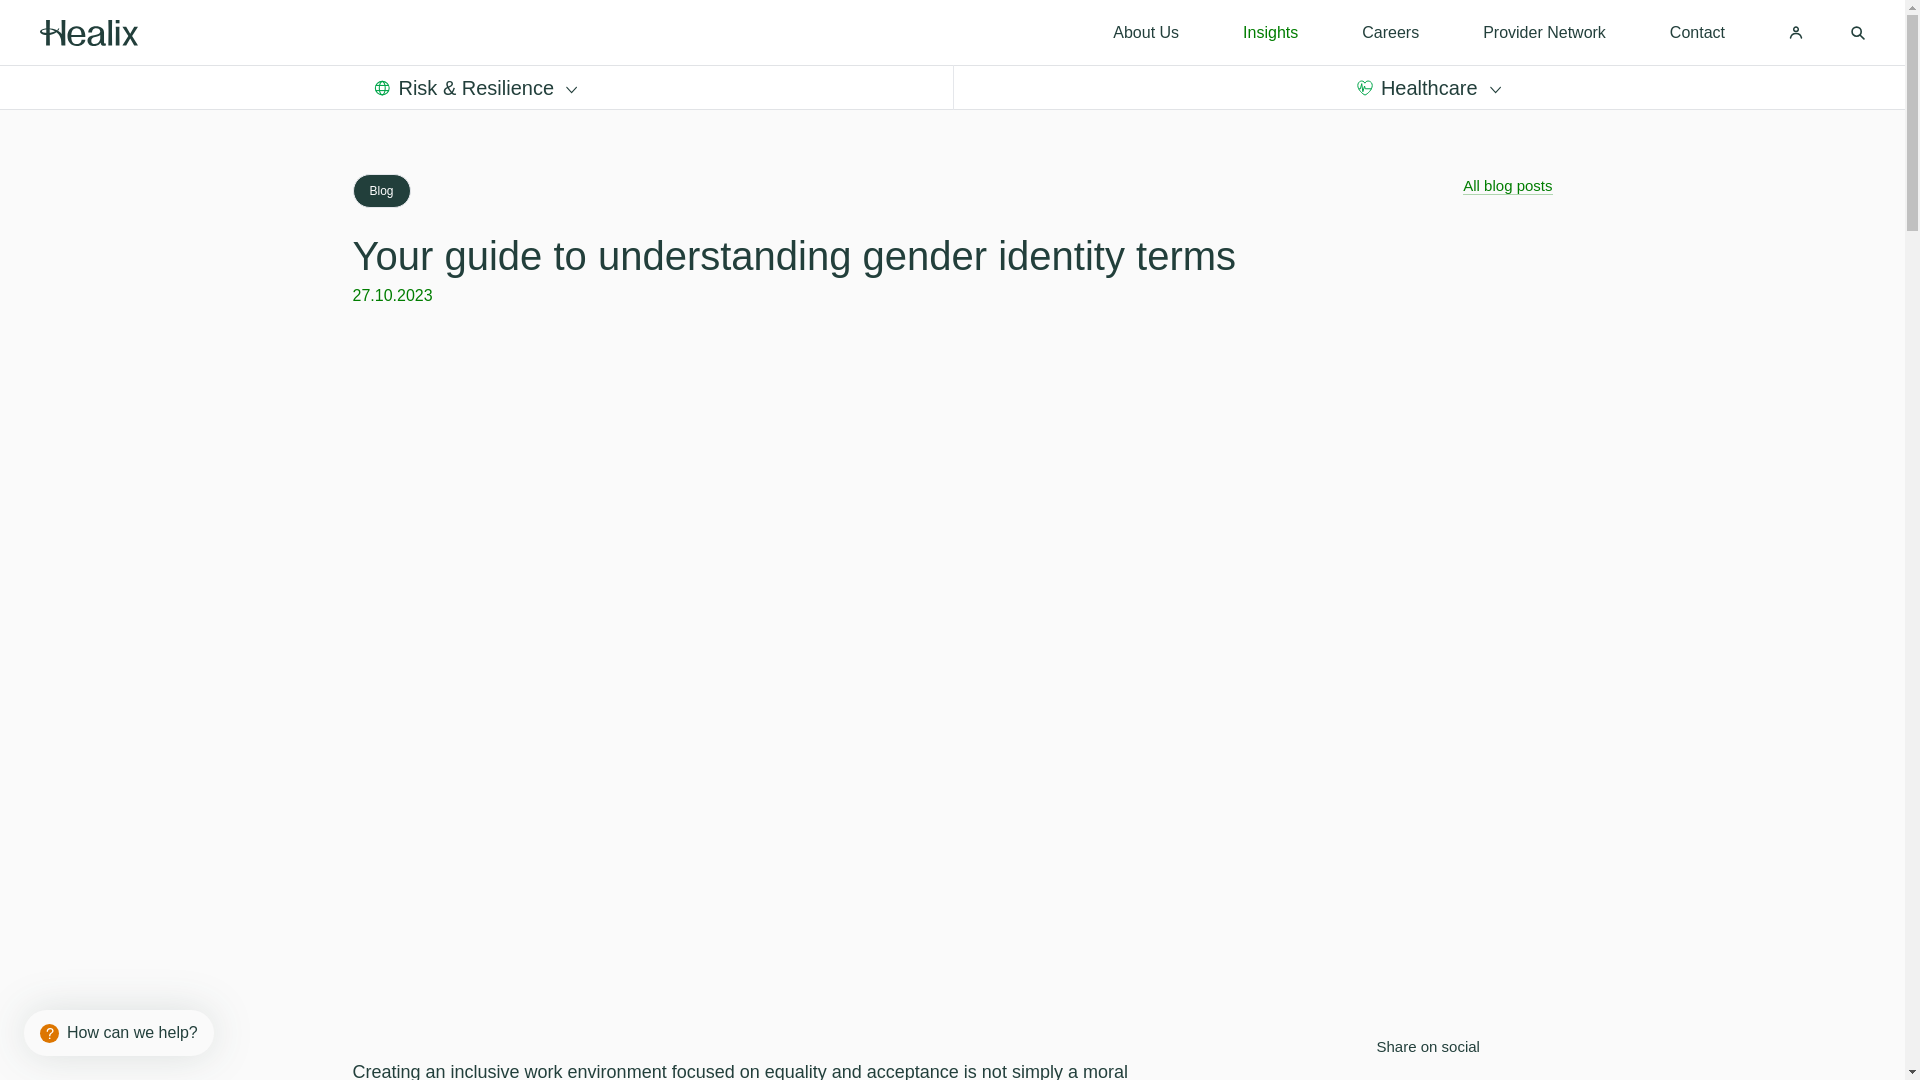  I want to click on Careers, so click(1390, 32).